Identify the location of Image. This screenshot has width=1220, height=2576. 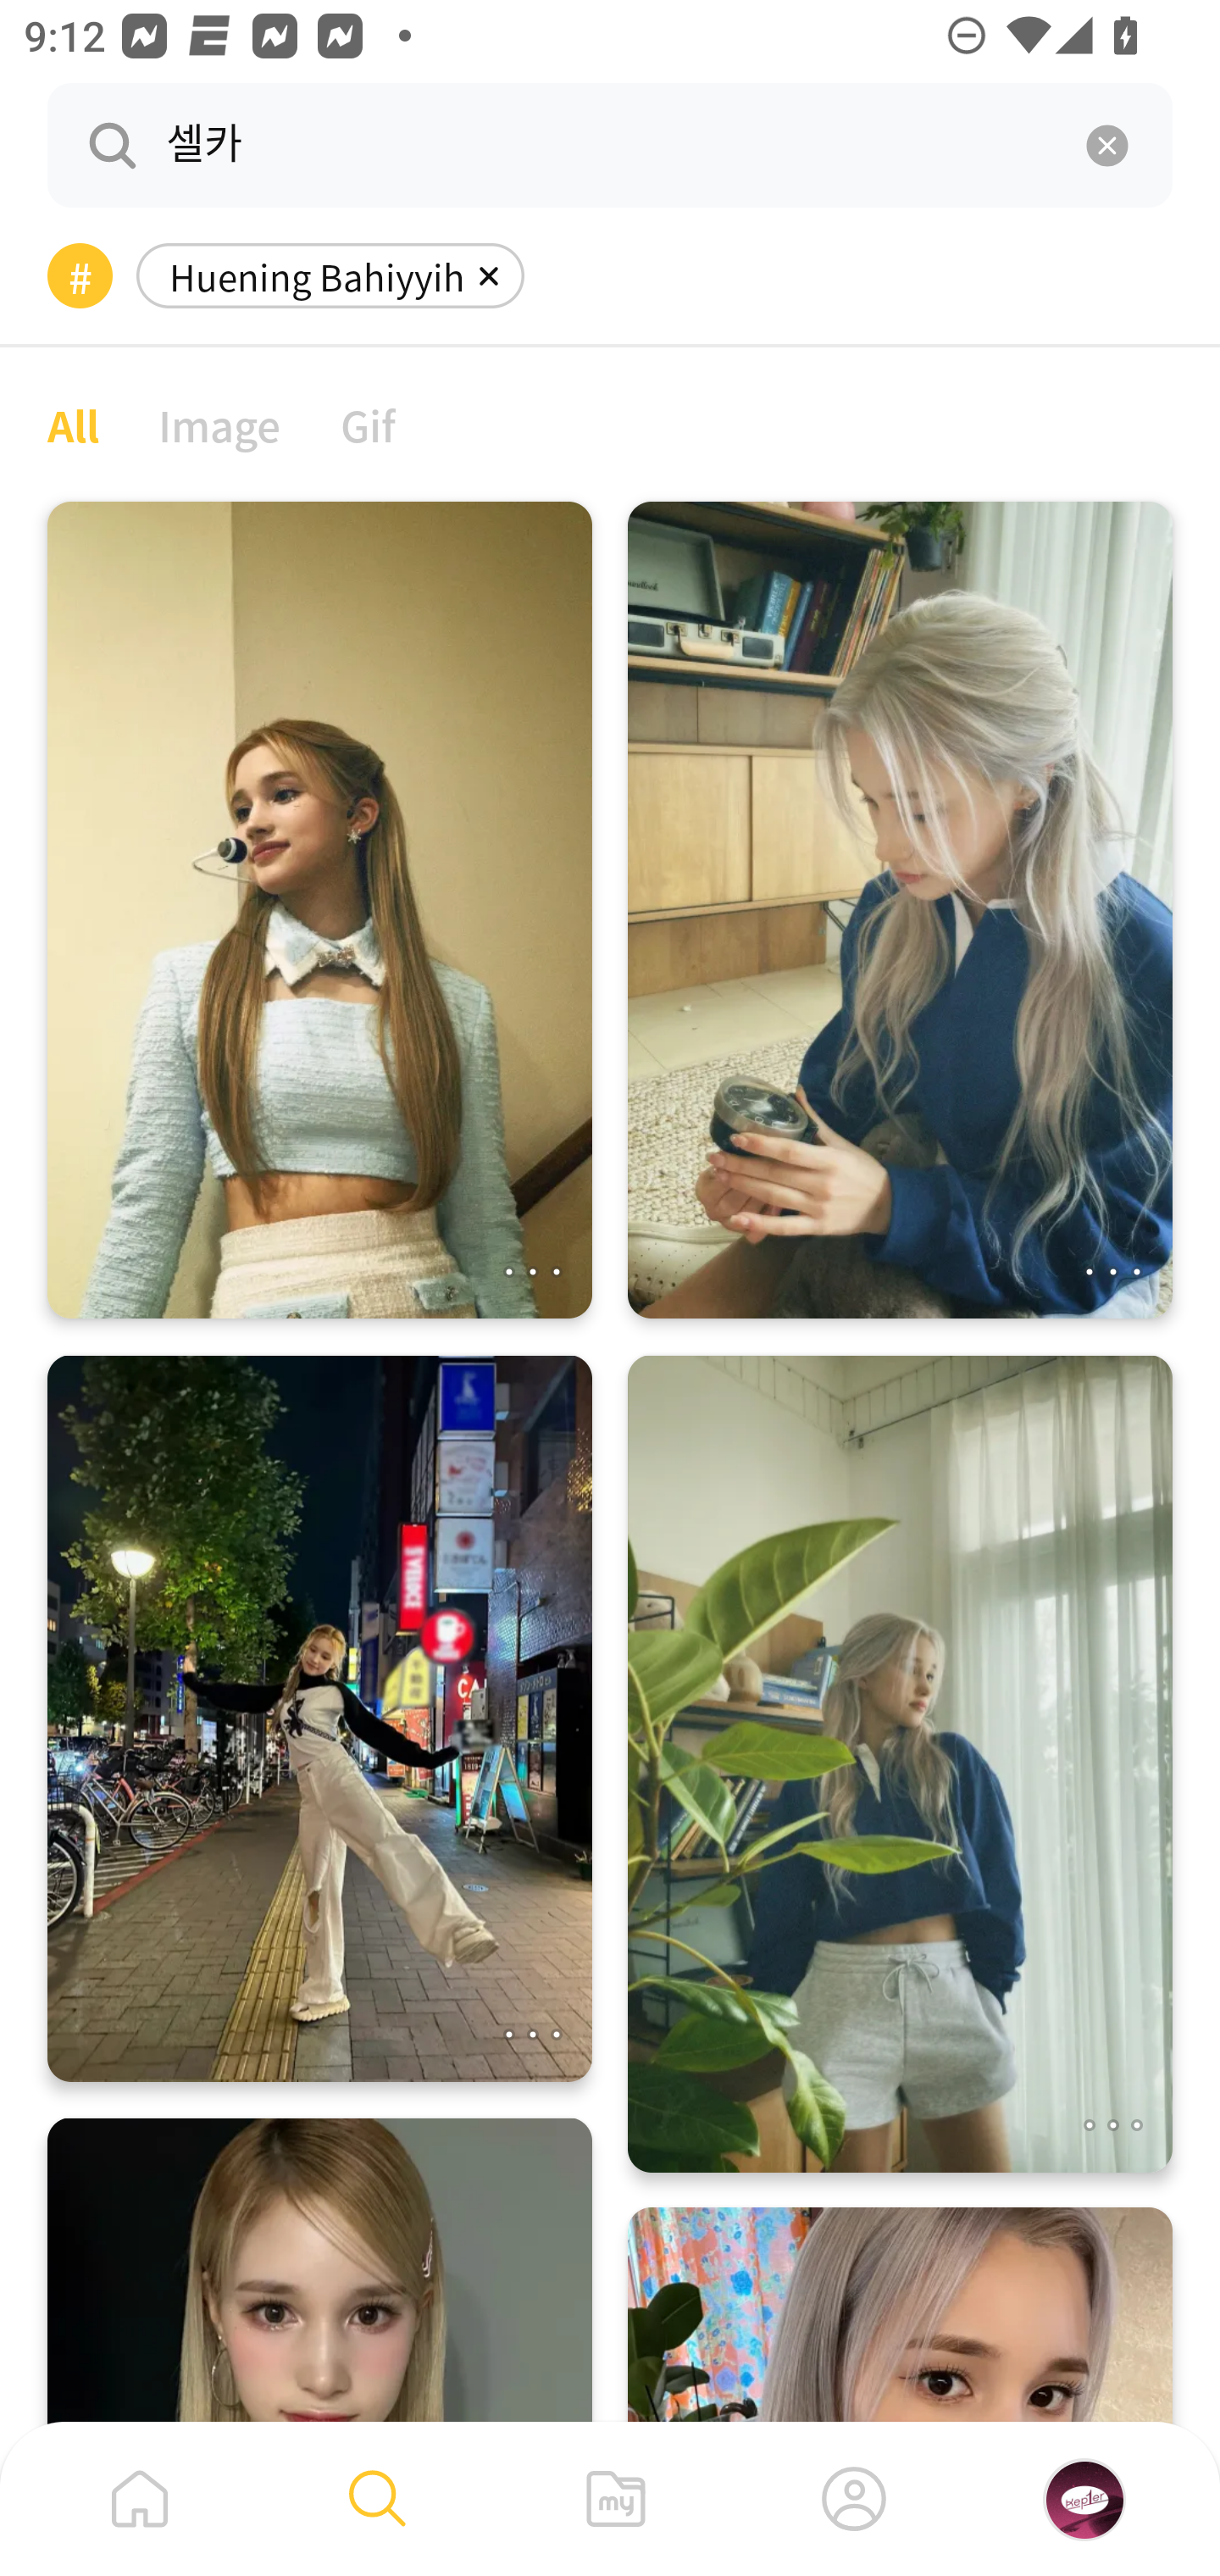
(220, 424).